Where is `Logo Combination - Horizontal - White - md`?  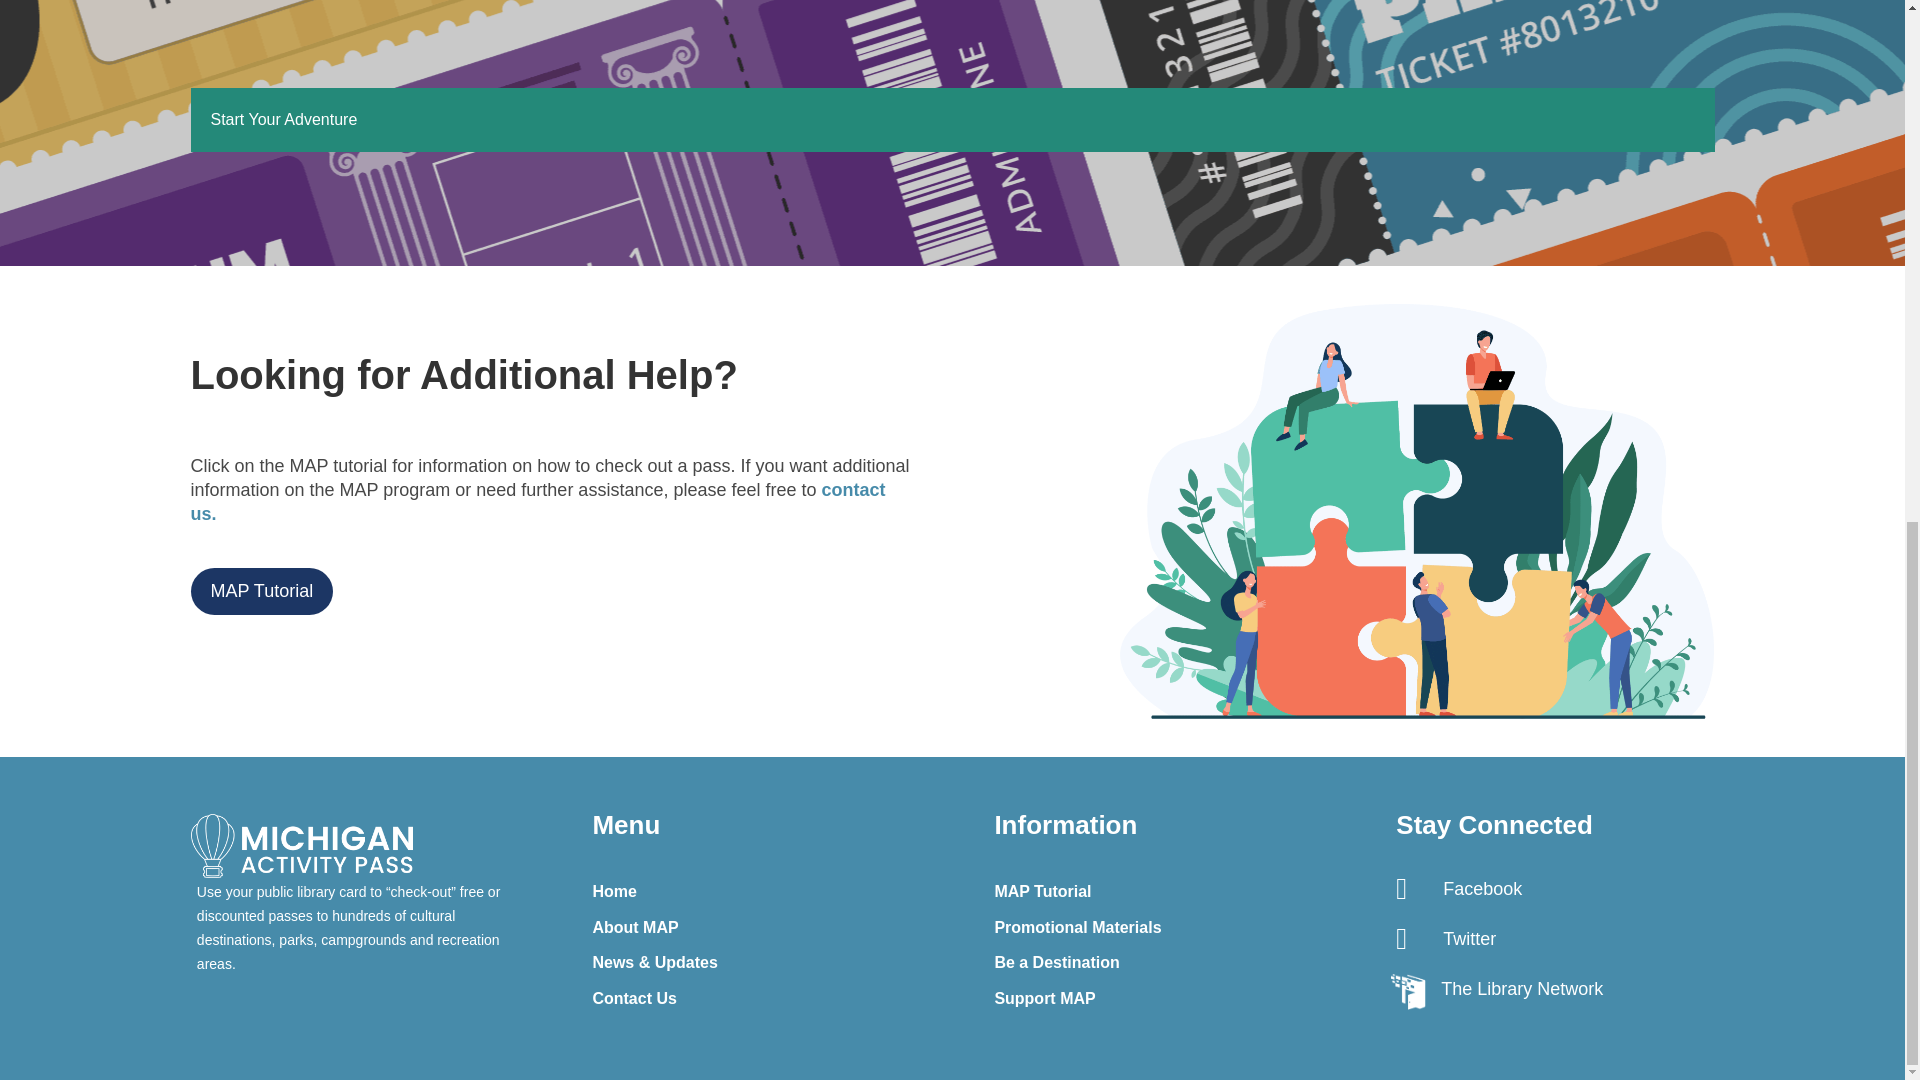
Logo Combination - Horizontal - White - md is located at coordinates (301, 846).